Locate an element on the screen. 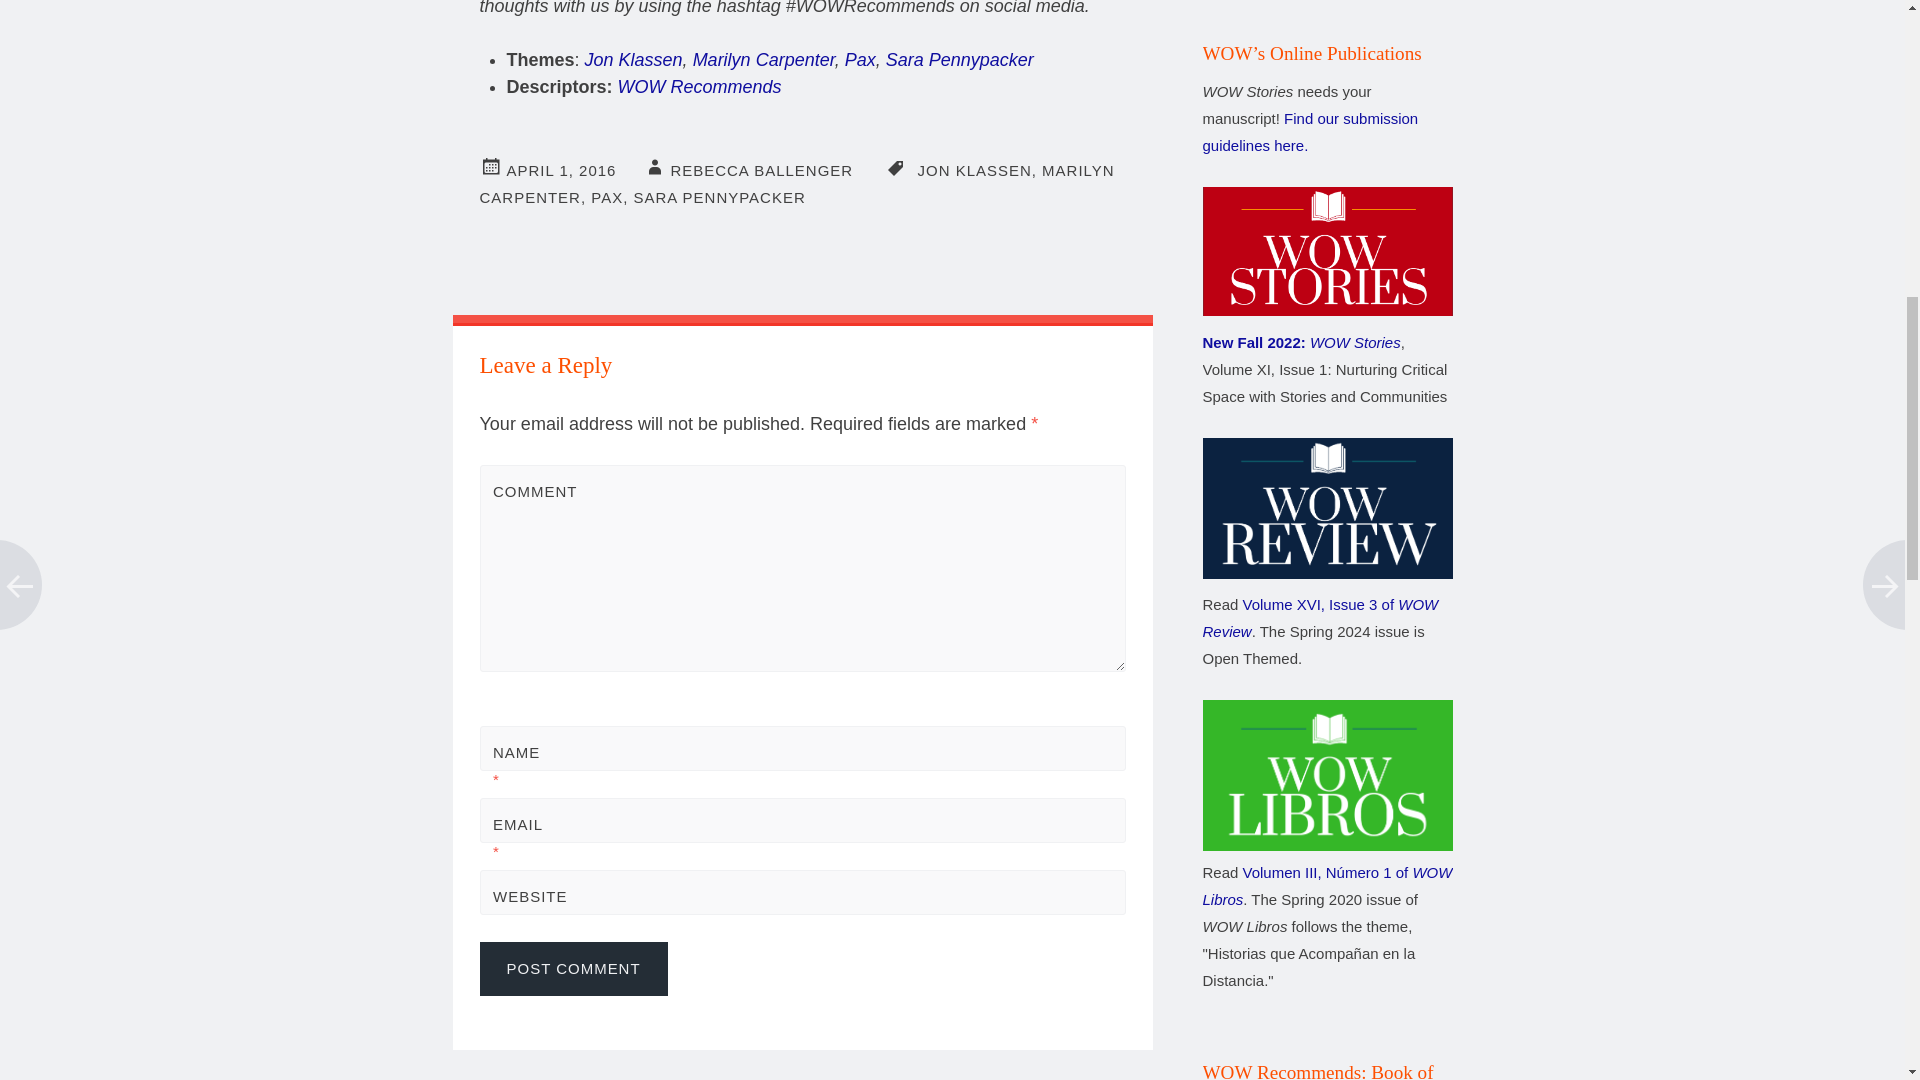 This screenshot has height=1080, width=1920. Post Comment is located at coordinates (574, 968).